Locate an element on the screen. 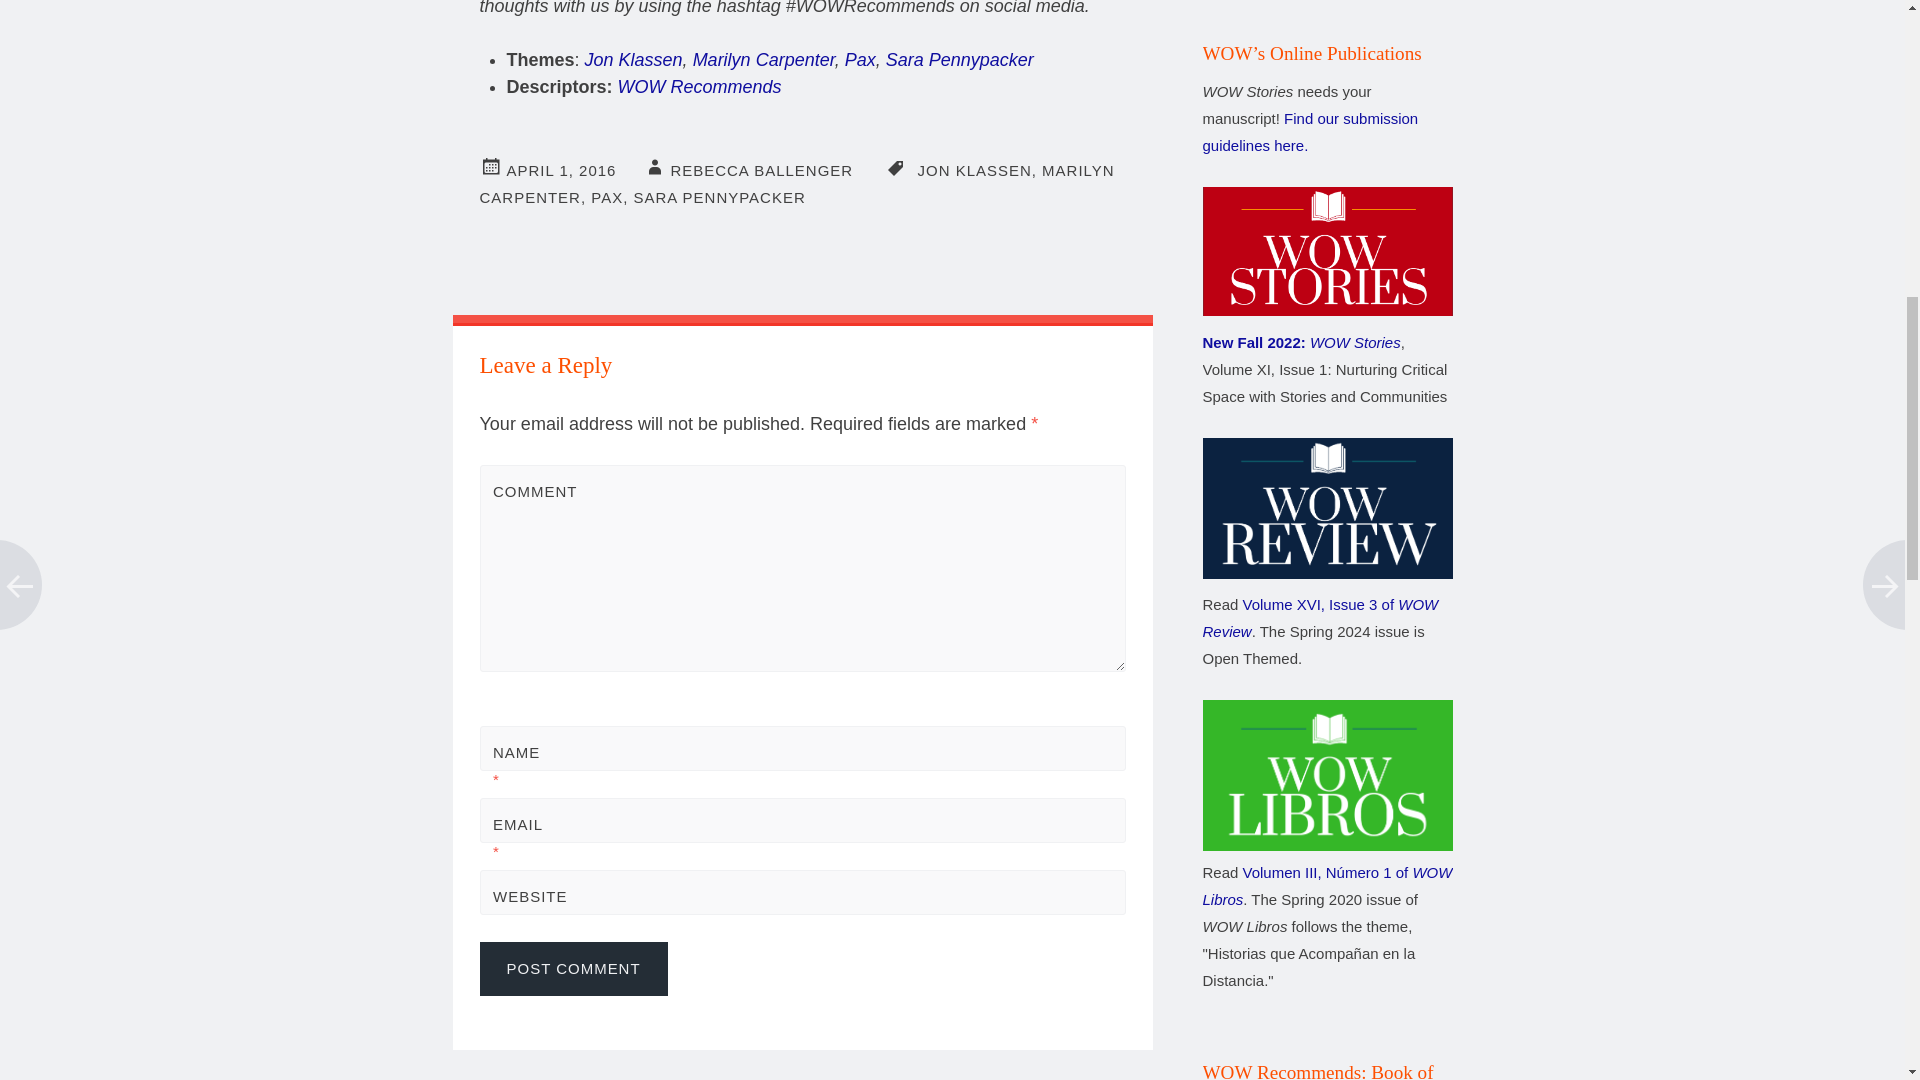 This screenshot has height=1080, width=1920. Post Comment is located at coordinates (574, 968).